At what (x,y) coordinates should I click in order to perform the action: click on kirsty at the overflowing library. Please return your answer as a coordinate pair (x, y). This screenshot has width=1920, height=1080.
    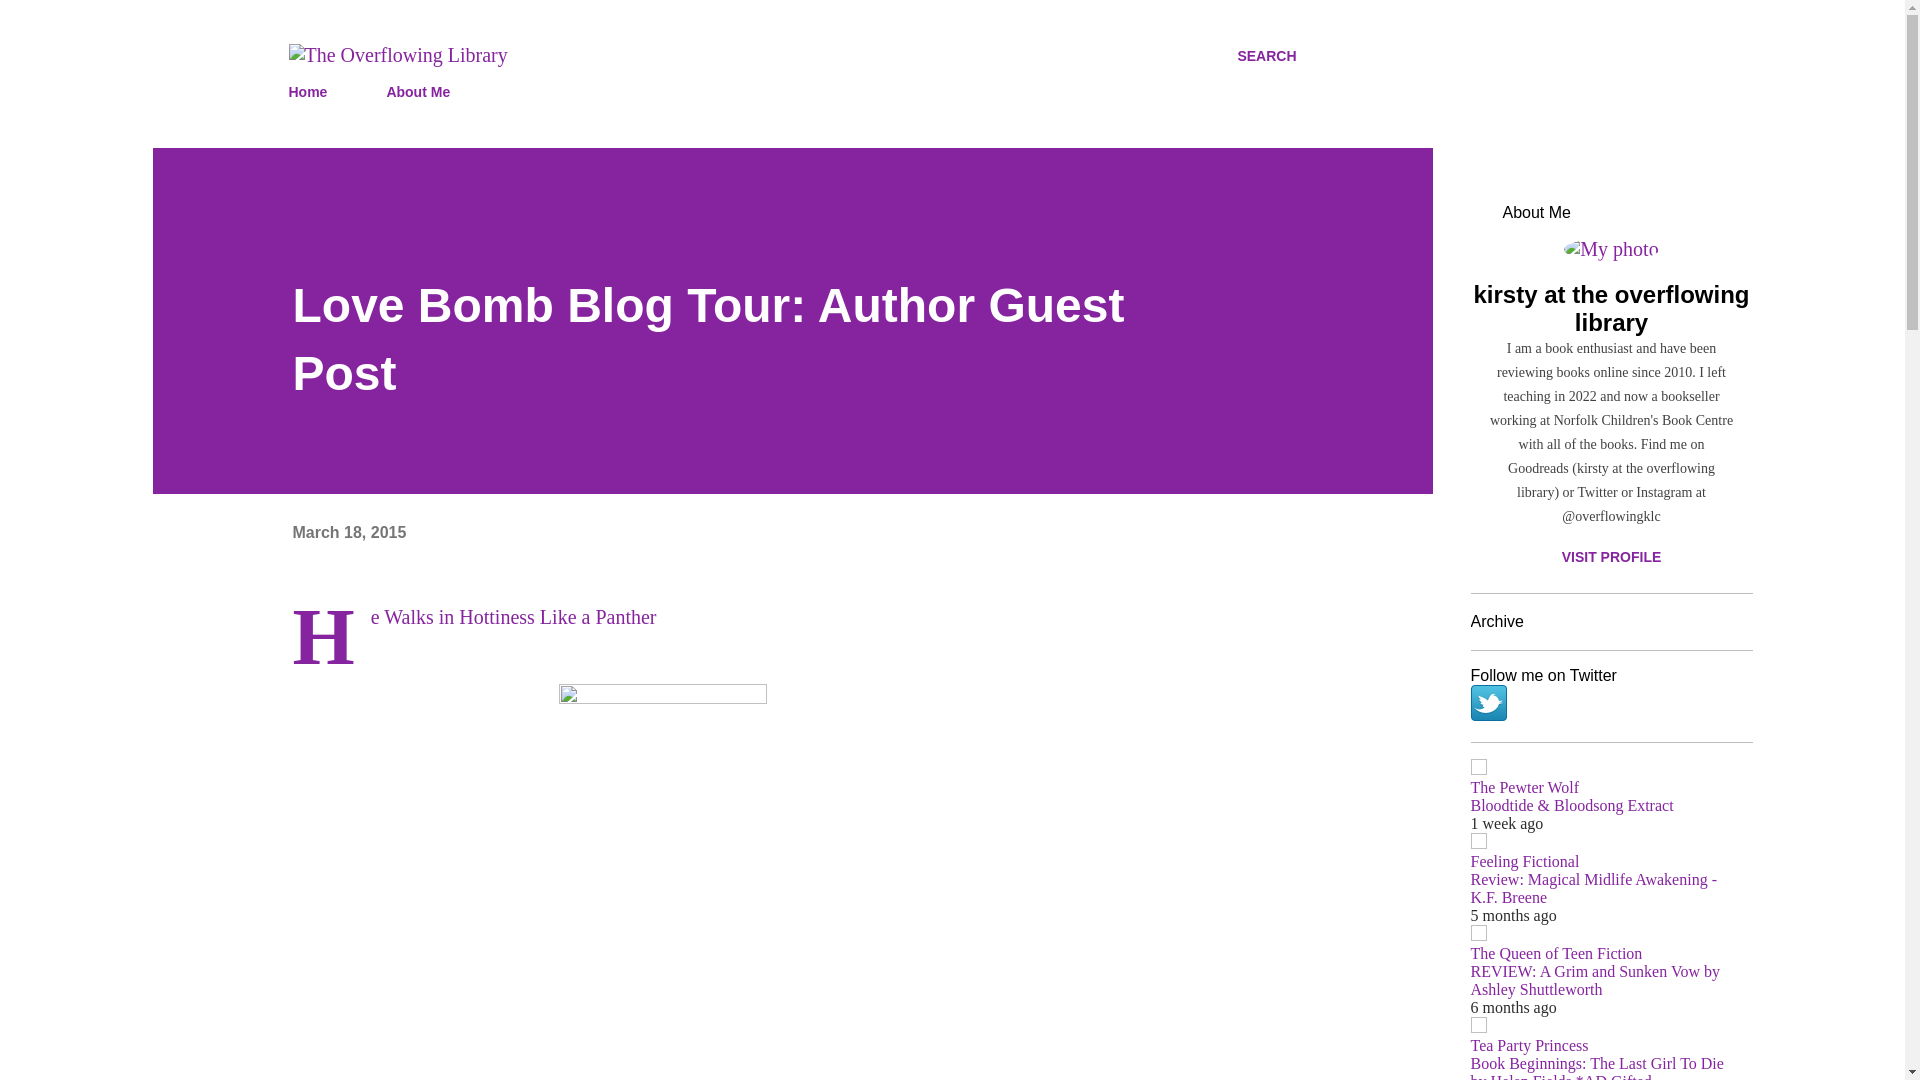
    Looking at the image, I should click on (1610, 308).